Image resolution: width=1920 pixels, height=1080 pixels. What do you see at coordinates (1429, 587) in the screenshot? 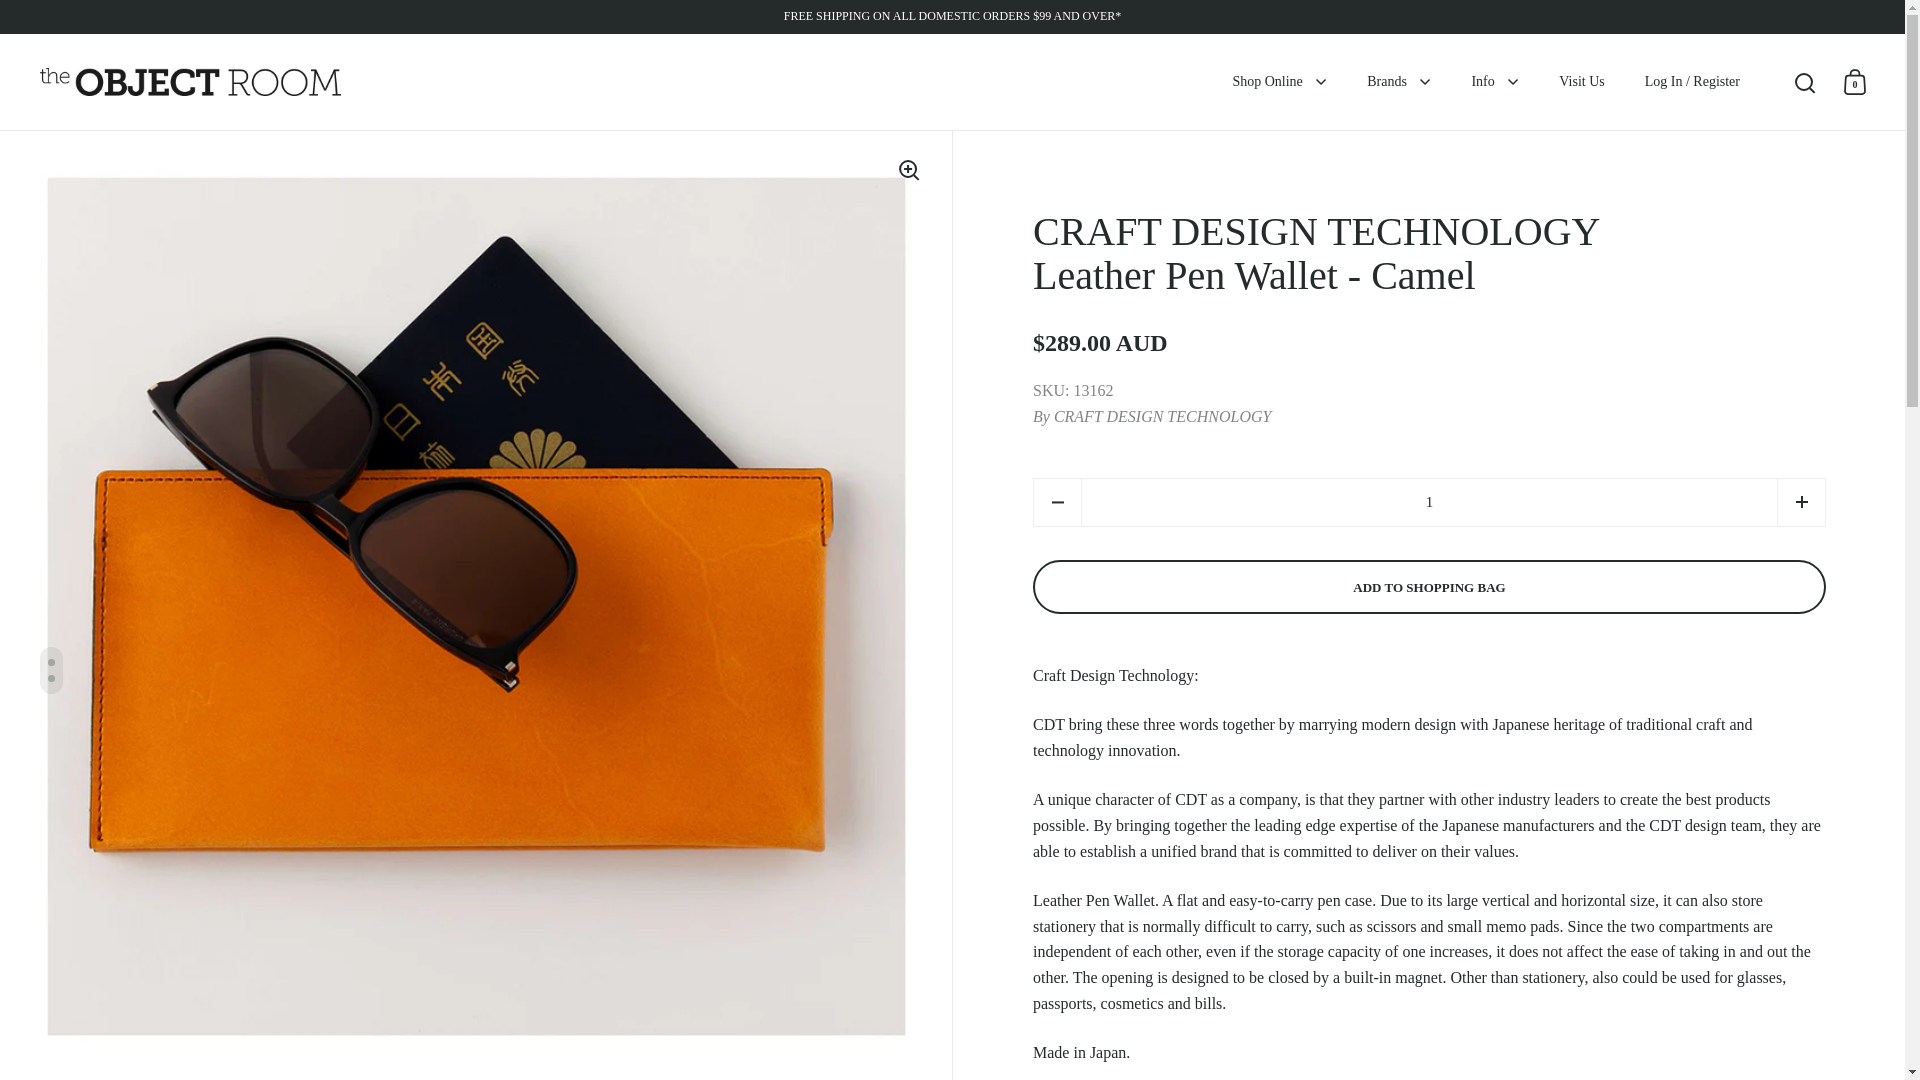
I see `ADD TO SHOPPING BAG` at bounding box center [1429, 587].